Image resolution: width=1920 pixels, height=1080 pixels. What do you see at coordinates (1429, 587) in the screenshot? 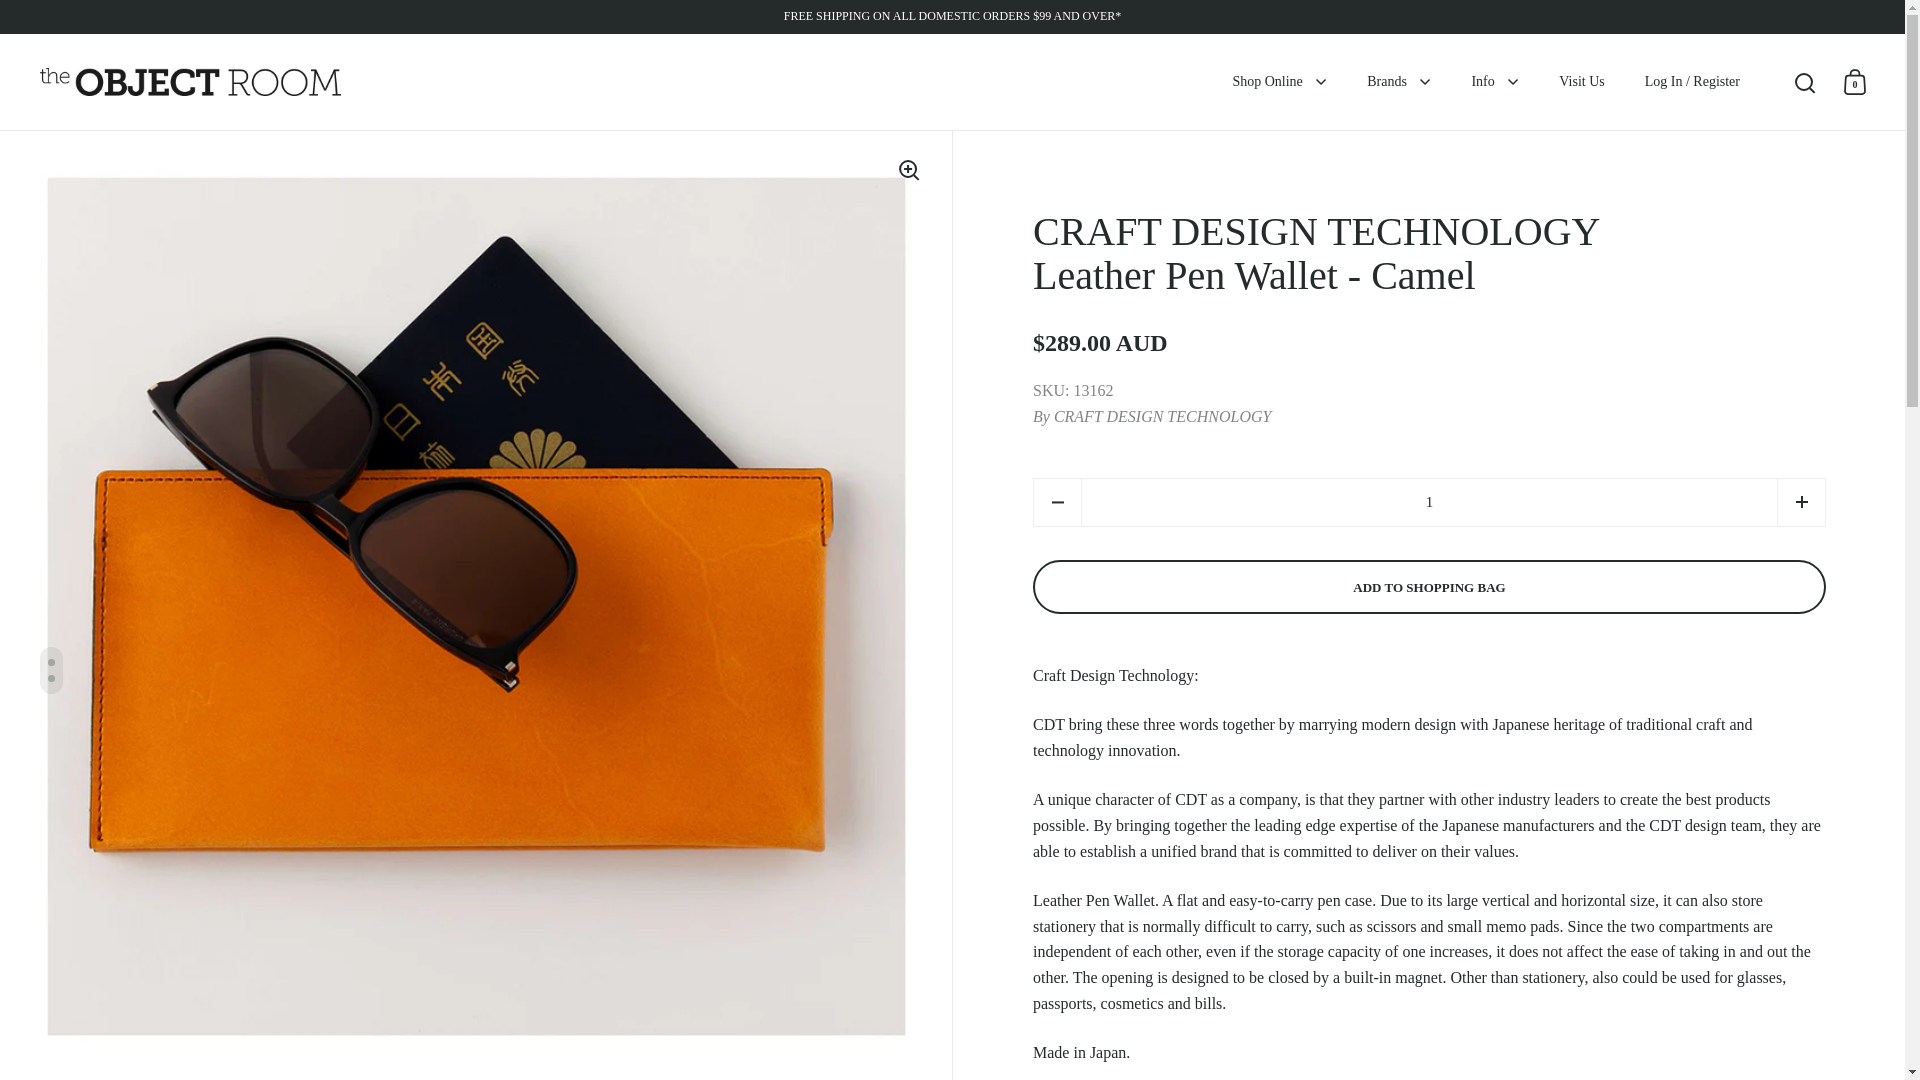
I see `ADD TO SHOPPING BAG` at bounding box center [1429, 587].